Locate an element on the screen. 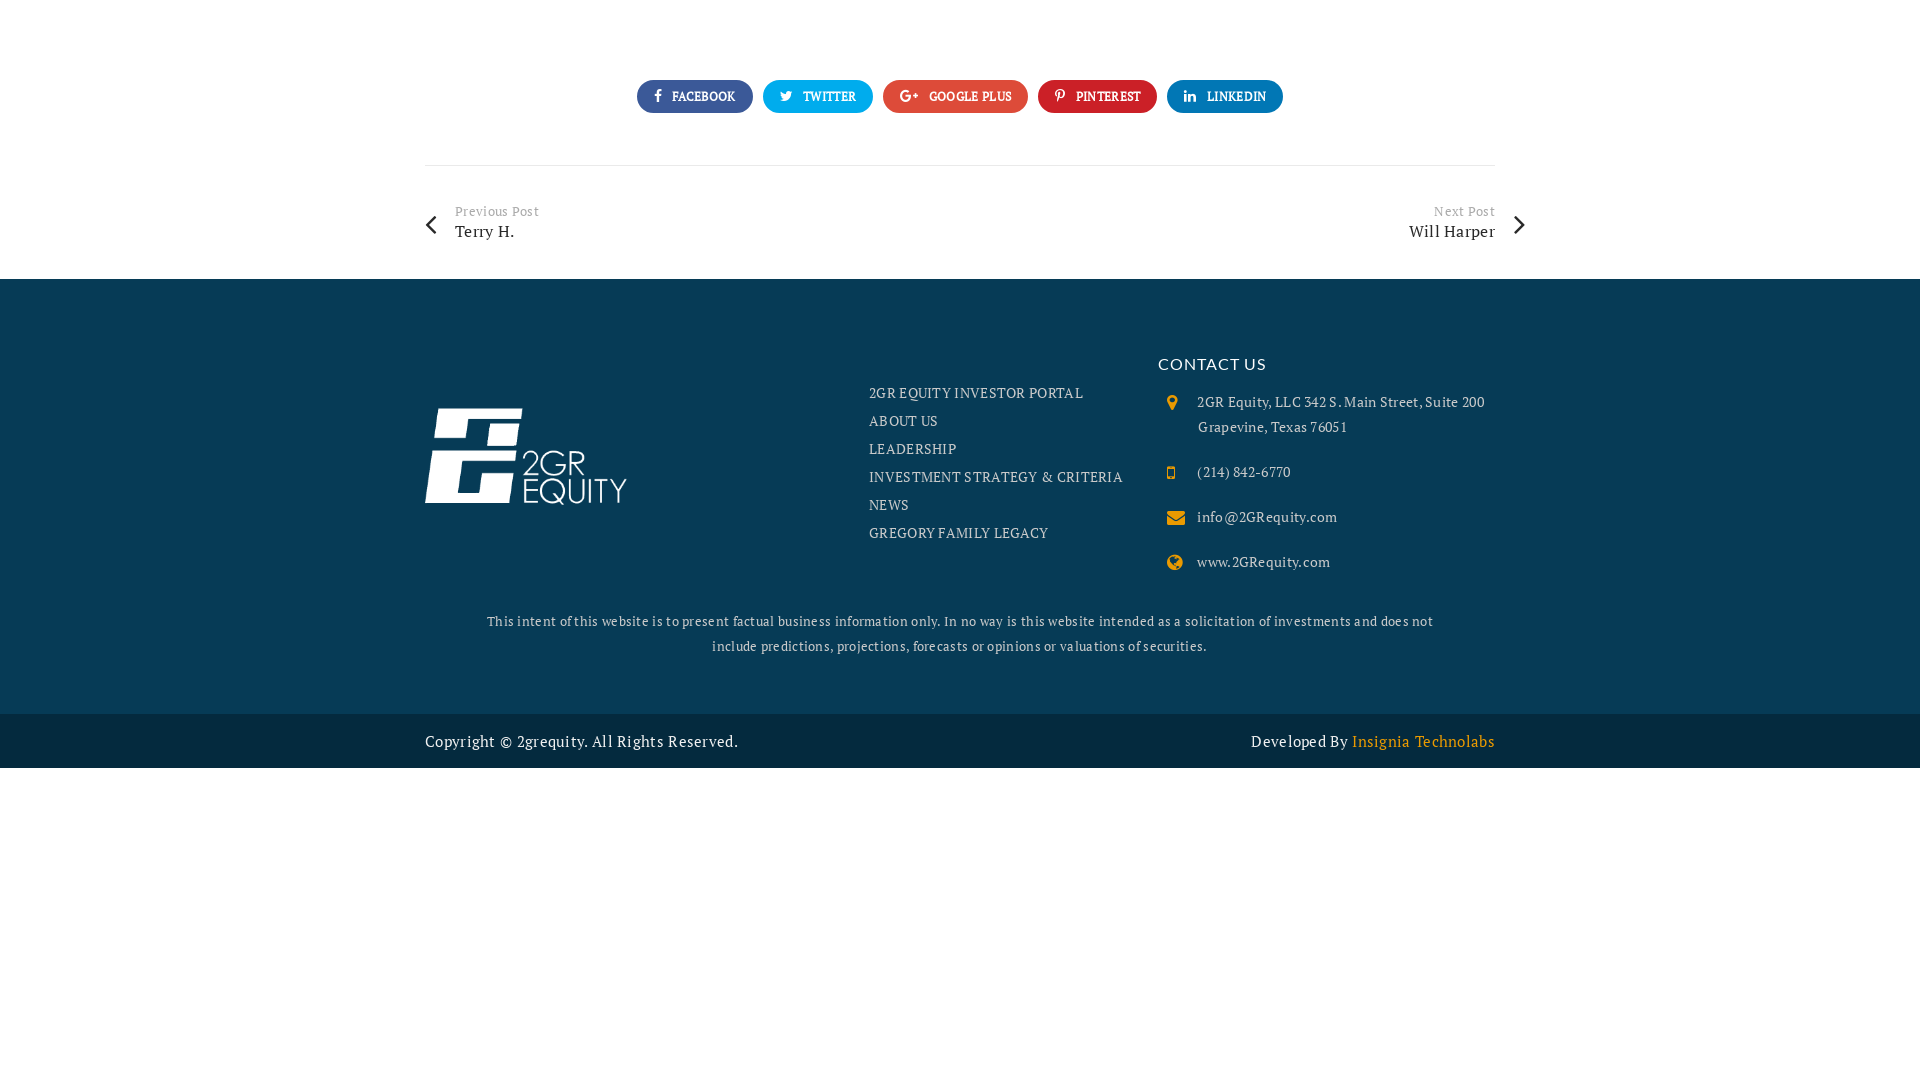 This screenshot has height=1080, width=1920. LINKEDIN is located at coordinates (1225, 96).